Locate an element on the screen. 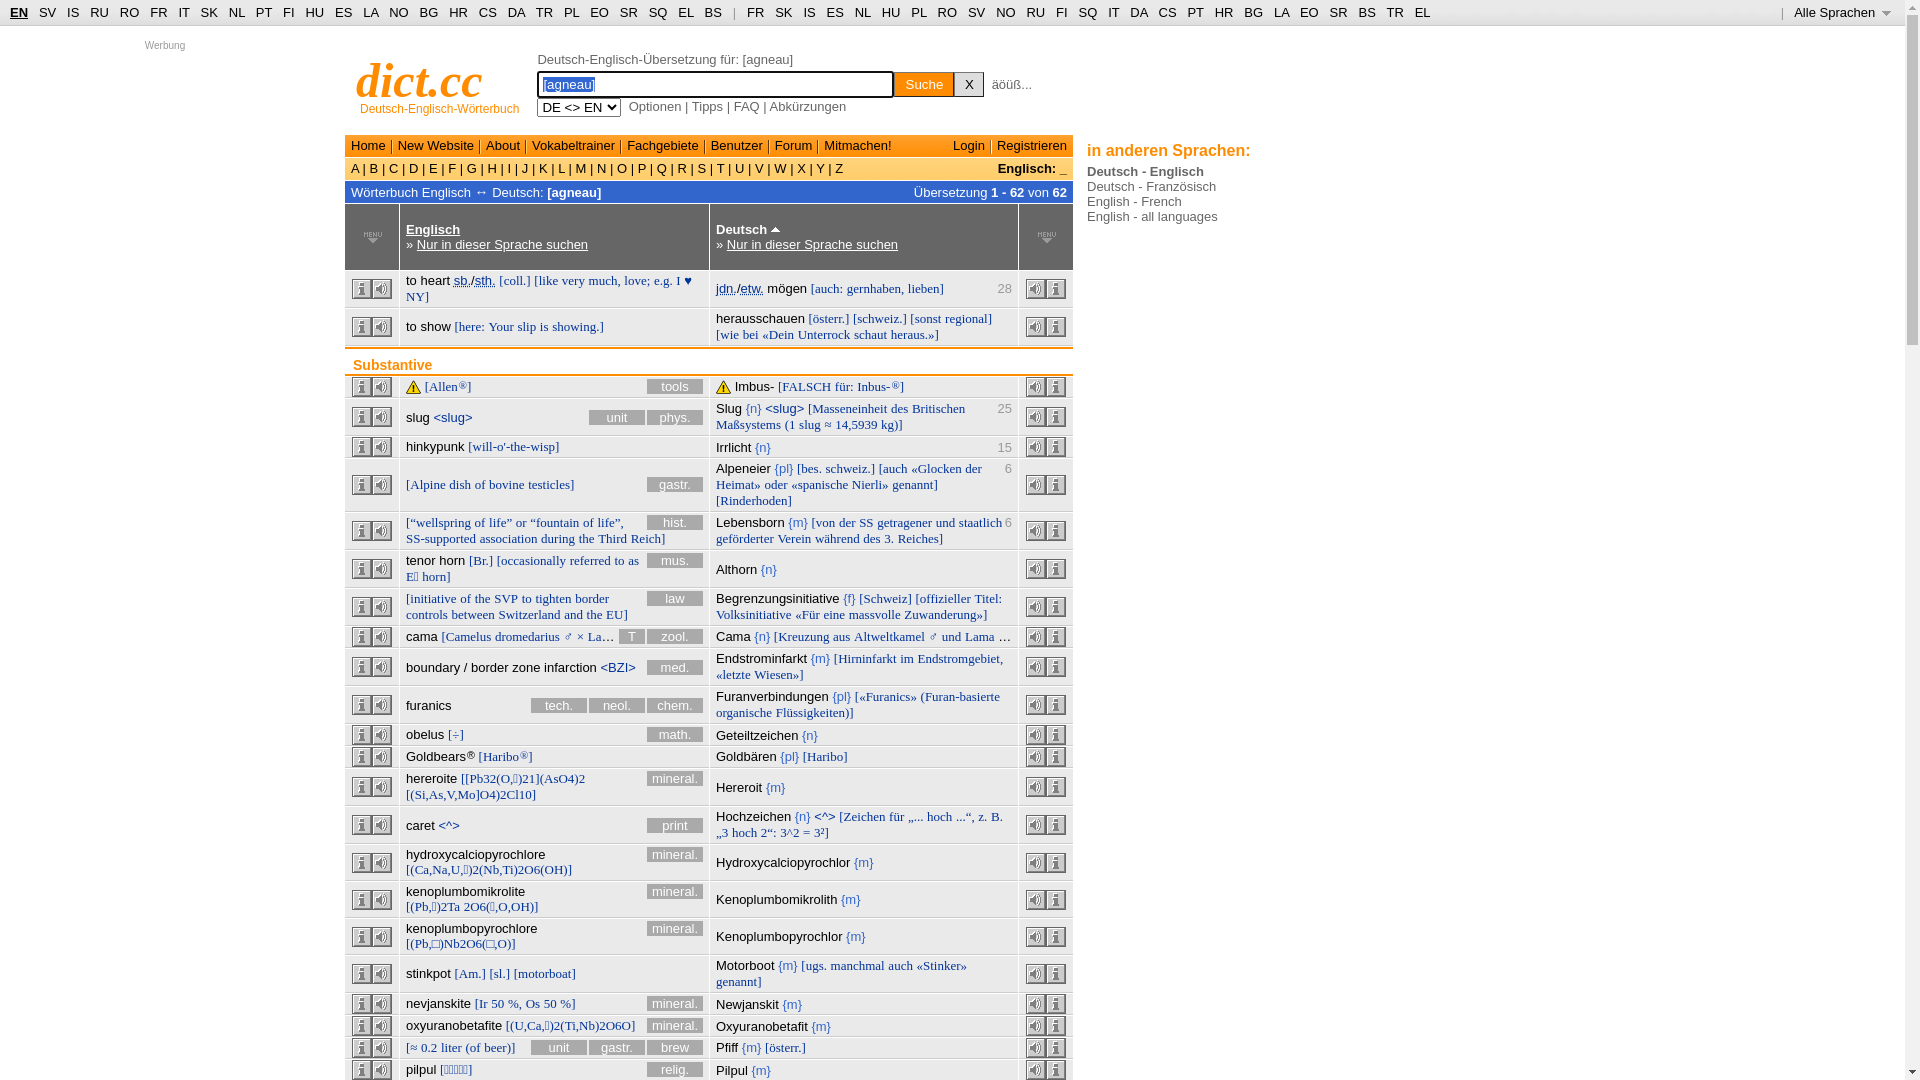 The image size is (1920, 1080). [Hirninfarkt is located at coordinates (866, 658).